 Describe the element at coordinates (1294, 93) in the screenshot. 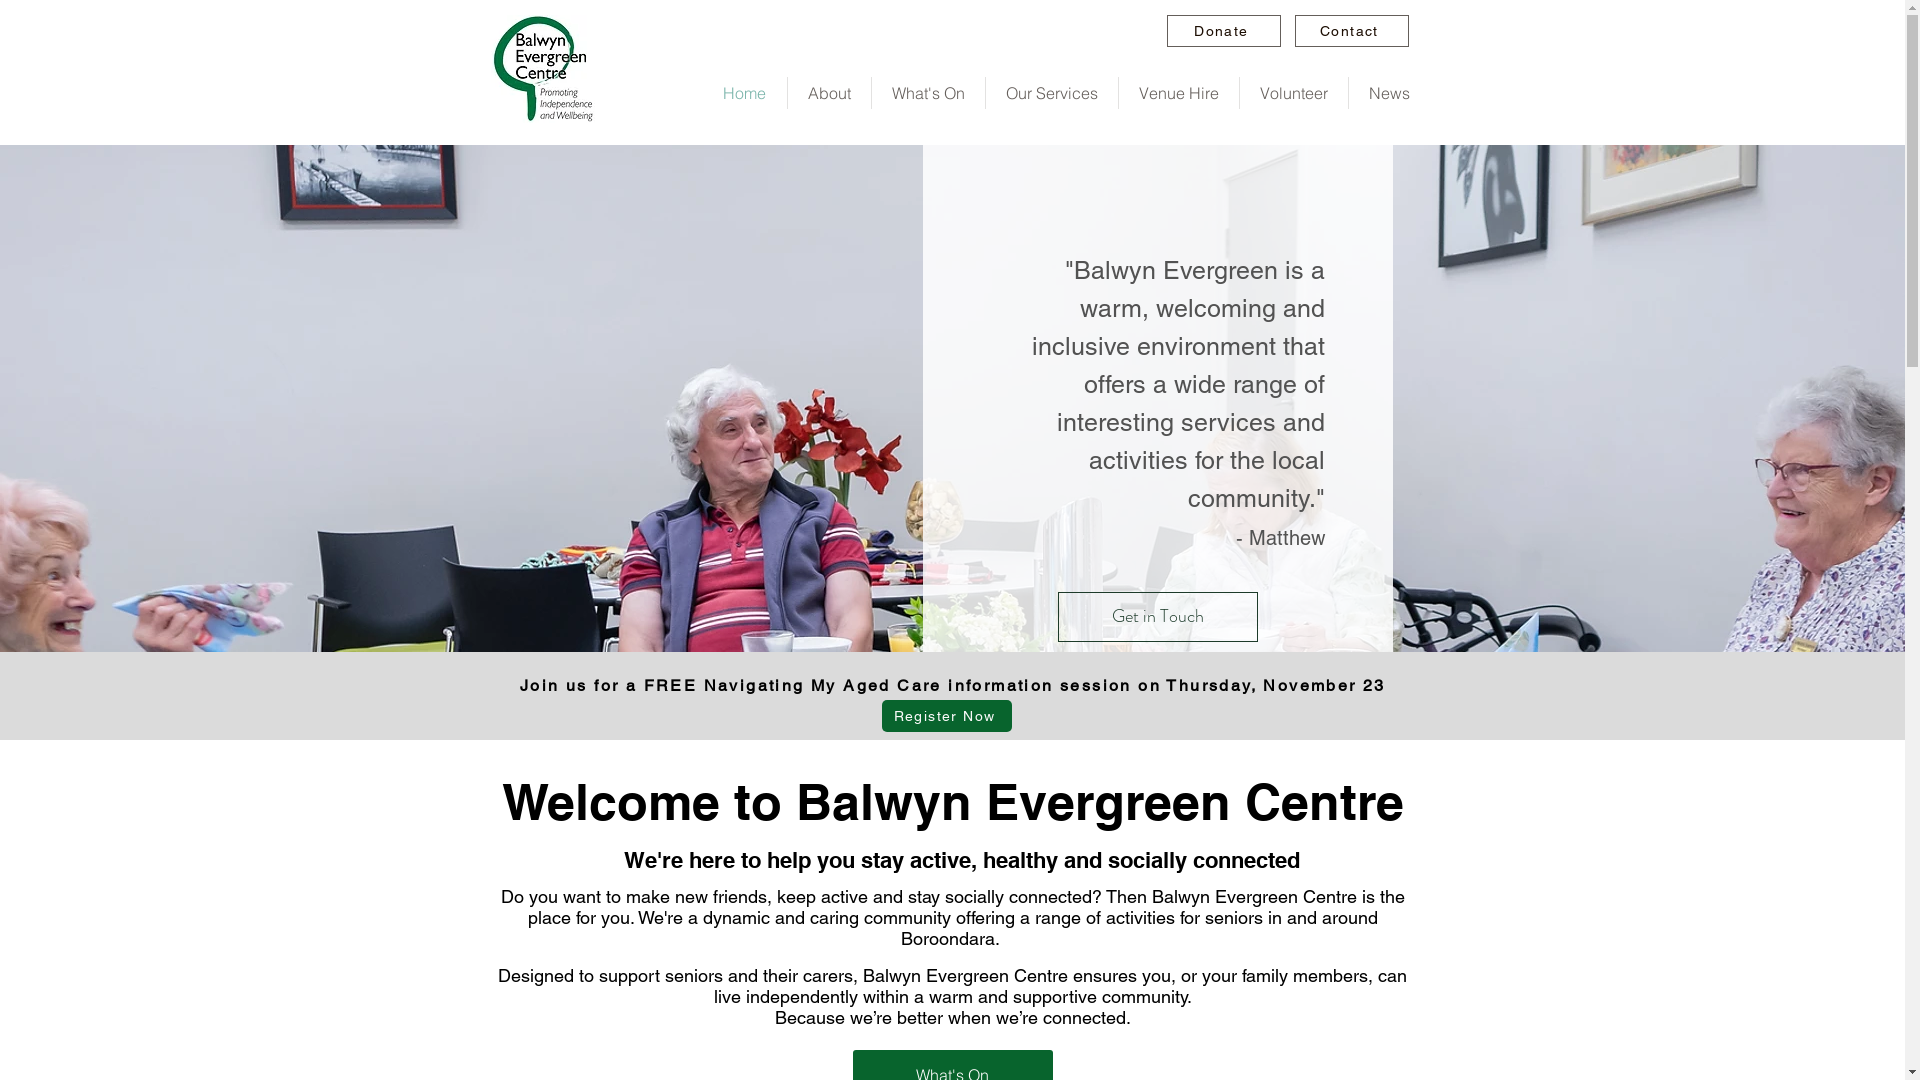

I see `Volunteer` at that location.